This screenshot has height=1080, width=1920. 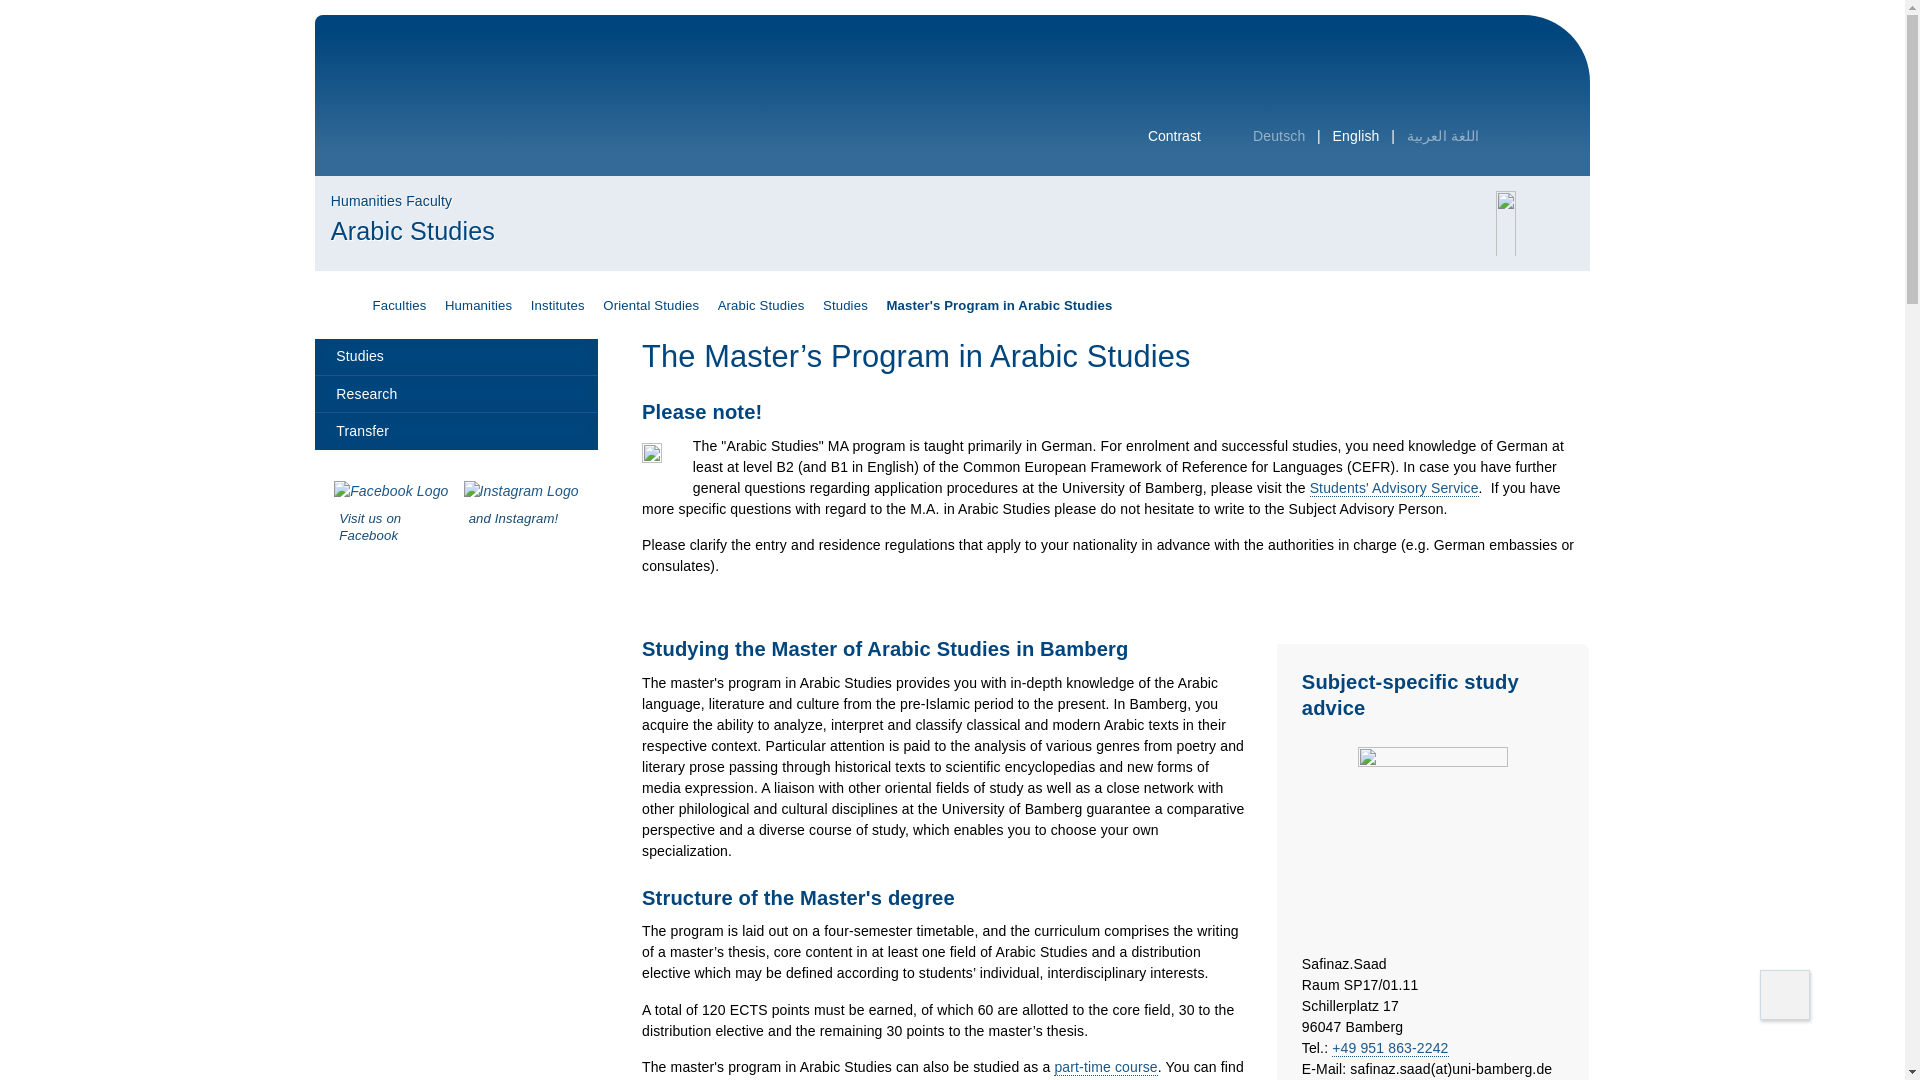 I want to click on Oriental Studies, so click(x=650, y=306).